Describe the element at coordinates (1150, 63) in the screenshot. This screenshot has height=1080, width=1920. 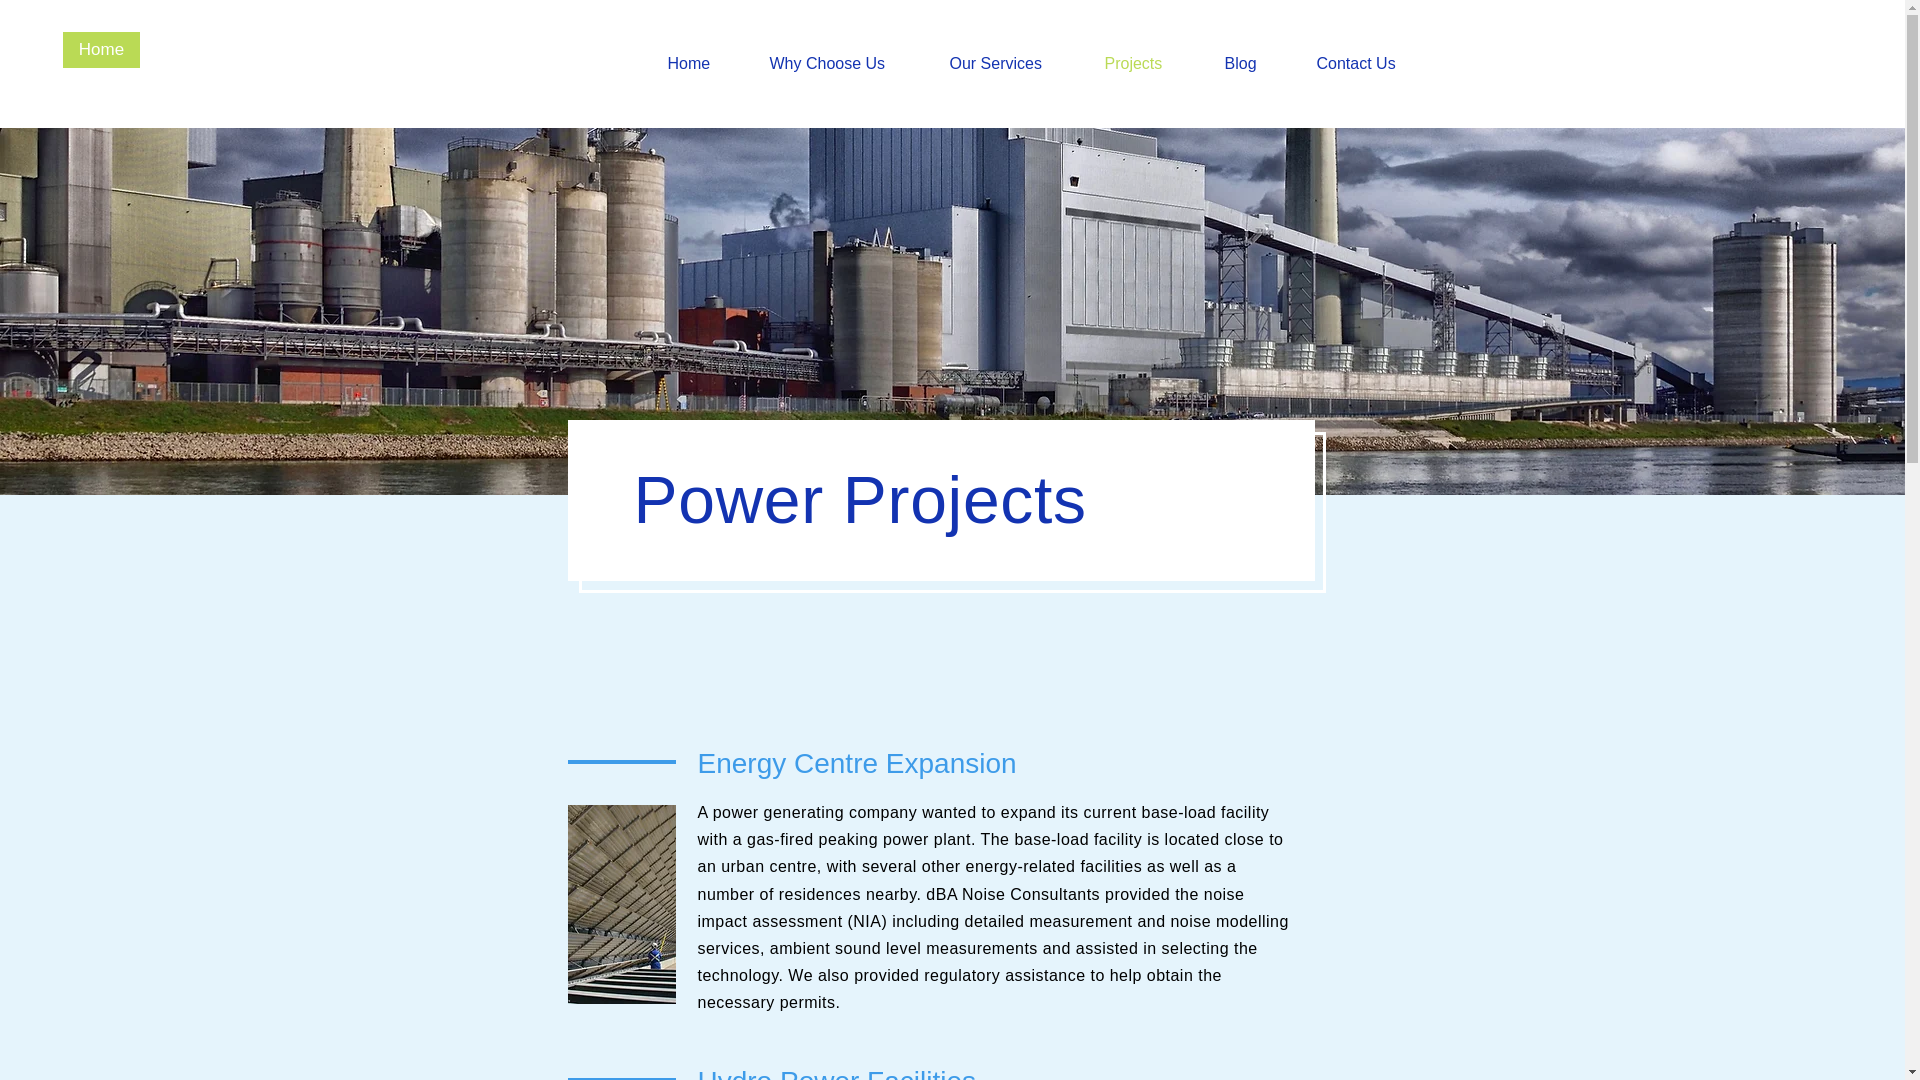
I see `Projects` at that location.